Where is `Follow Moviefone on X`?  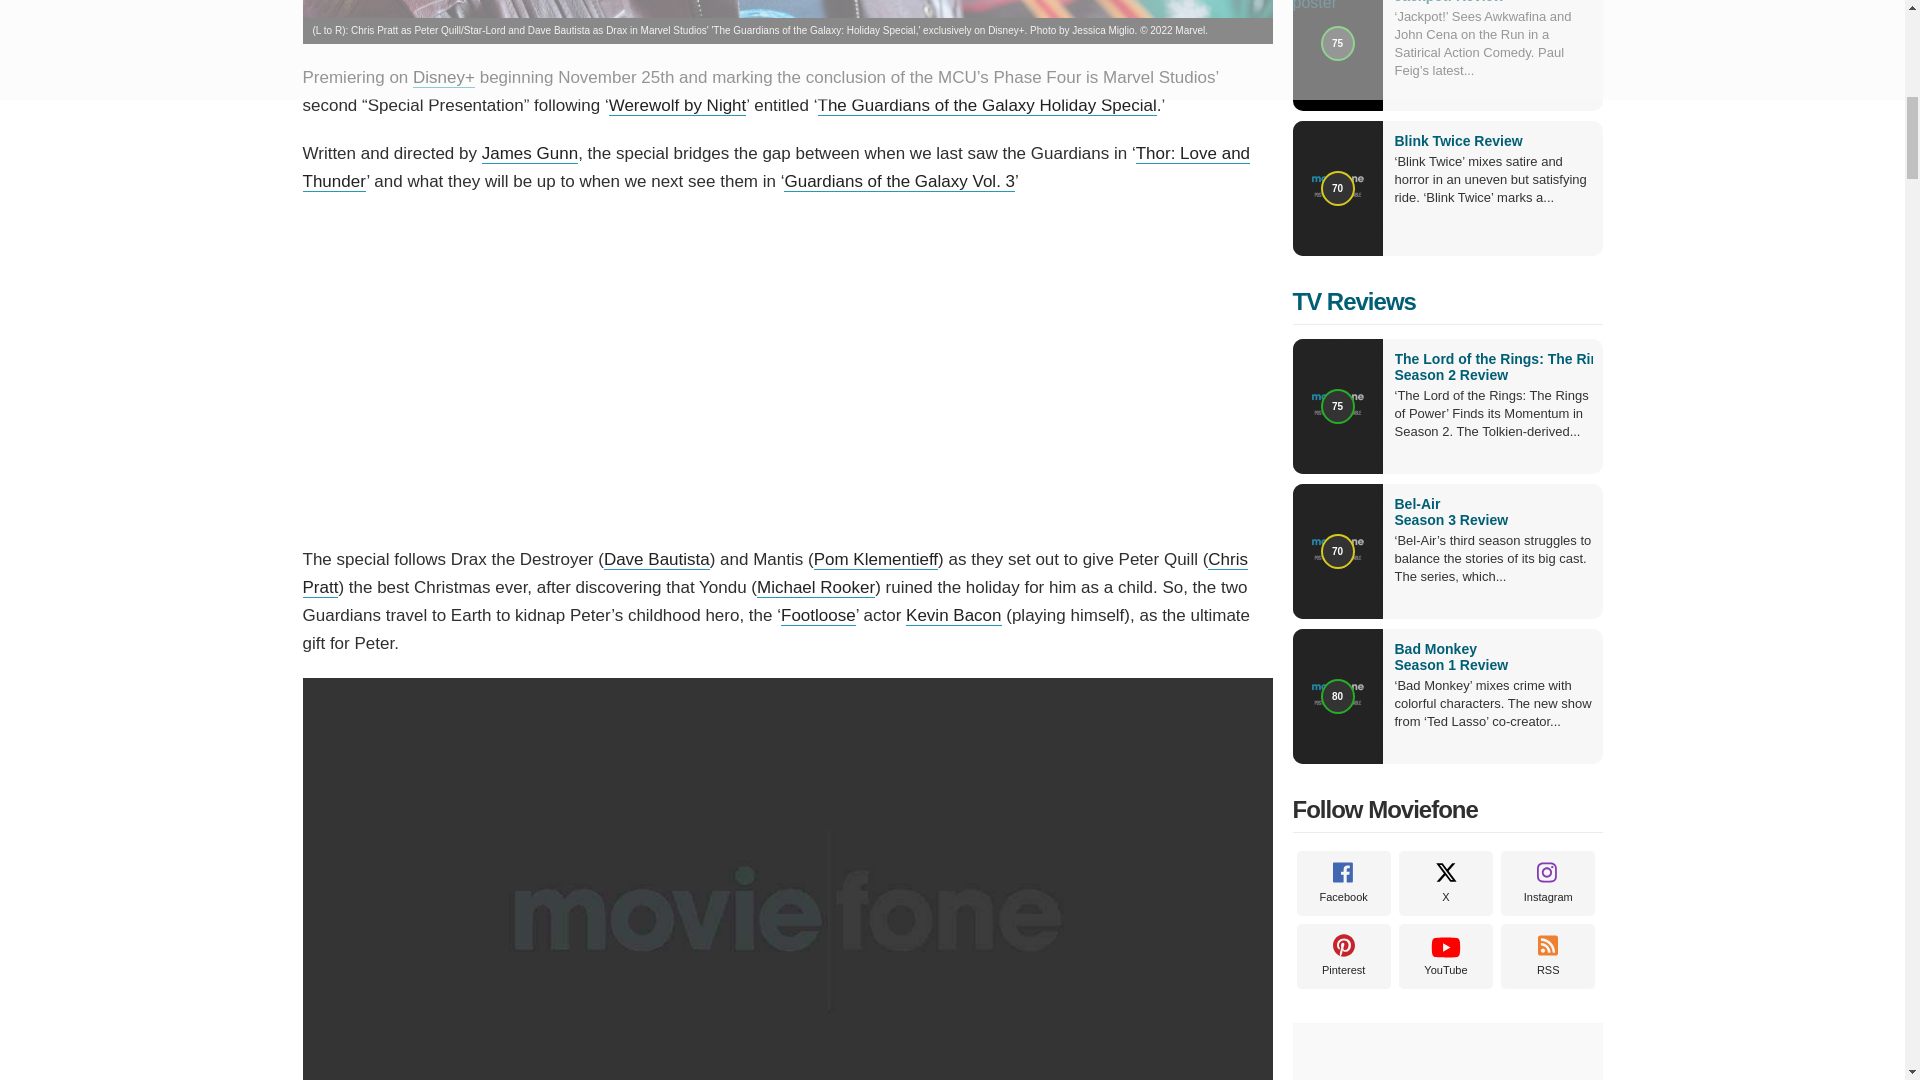 Follow Moviefone on X is located at coordinates (1446, 883).